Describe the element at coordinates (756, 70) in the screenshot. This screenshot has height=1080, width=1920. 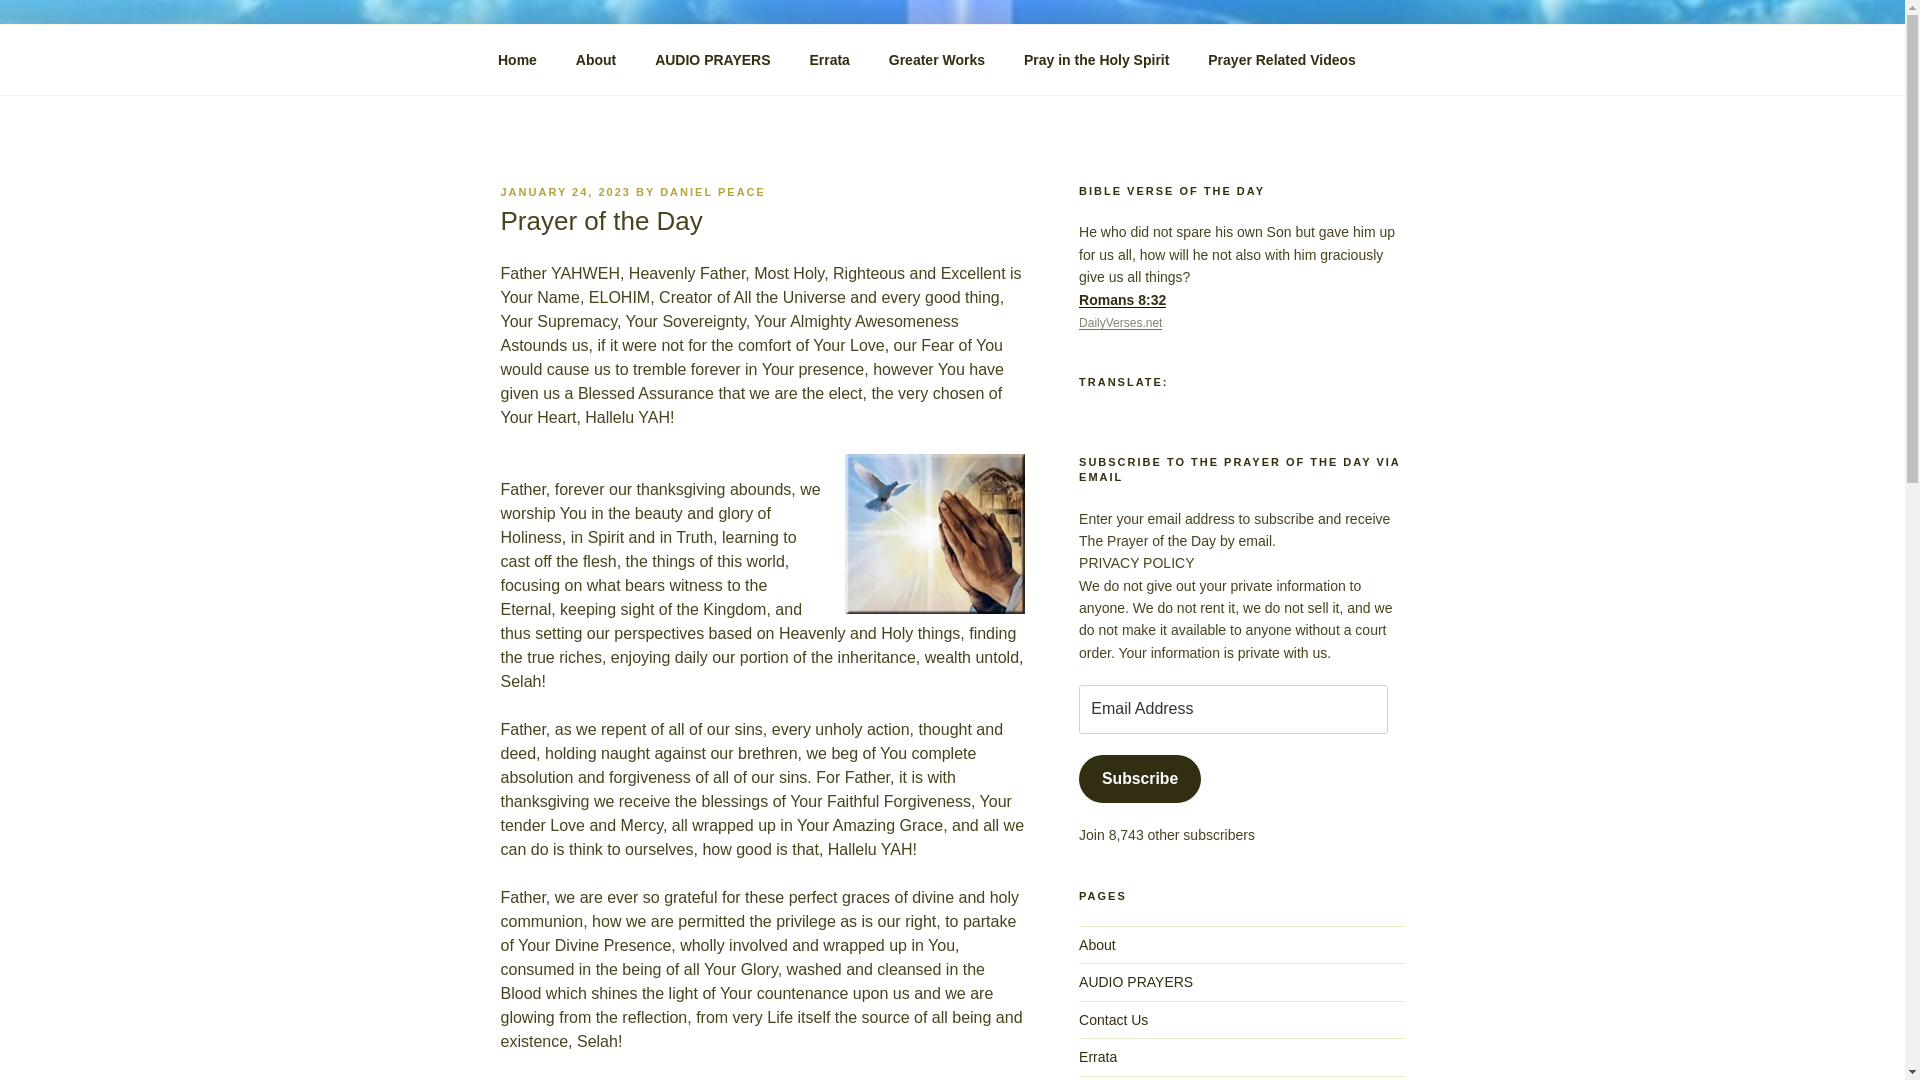
I see `THE PRAYER OF THE DAY` at that location.